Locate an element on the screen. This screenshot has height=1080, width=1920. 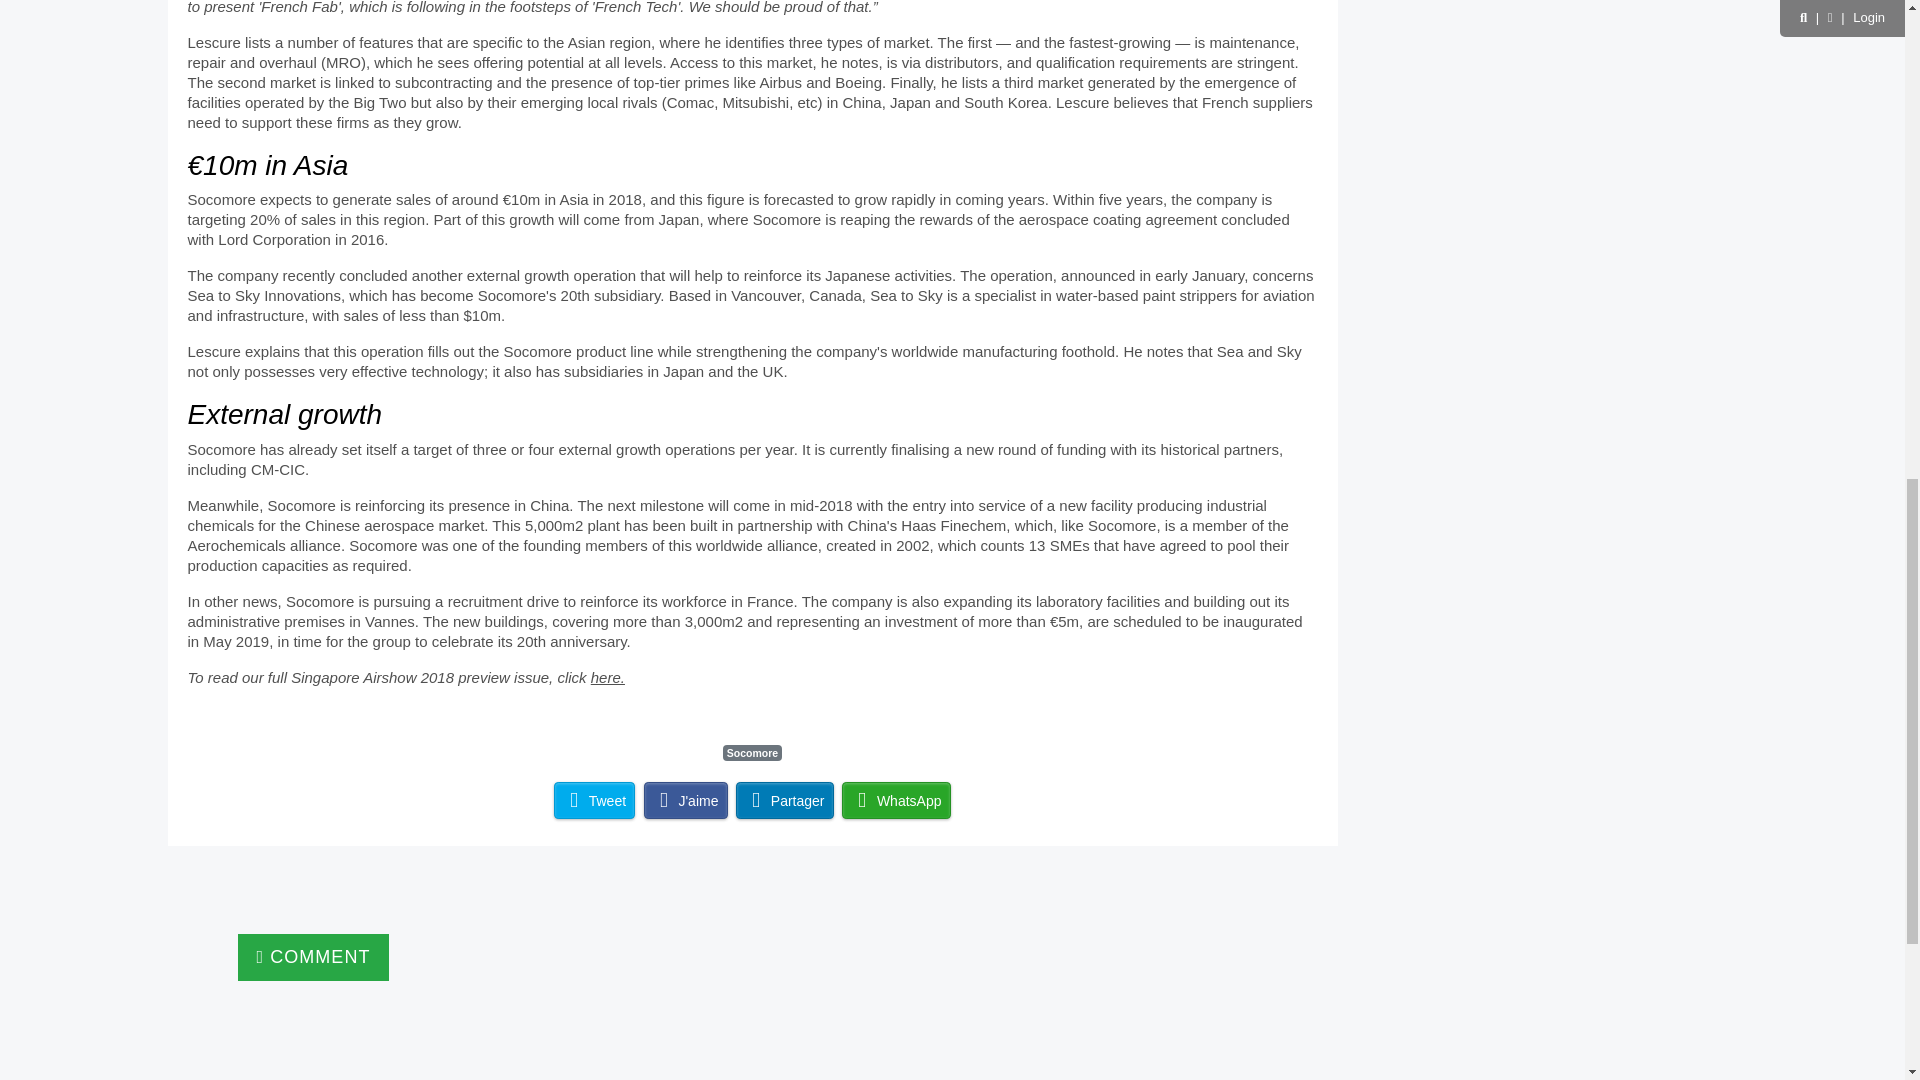
here. is located at coordinates (608, 676).